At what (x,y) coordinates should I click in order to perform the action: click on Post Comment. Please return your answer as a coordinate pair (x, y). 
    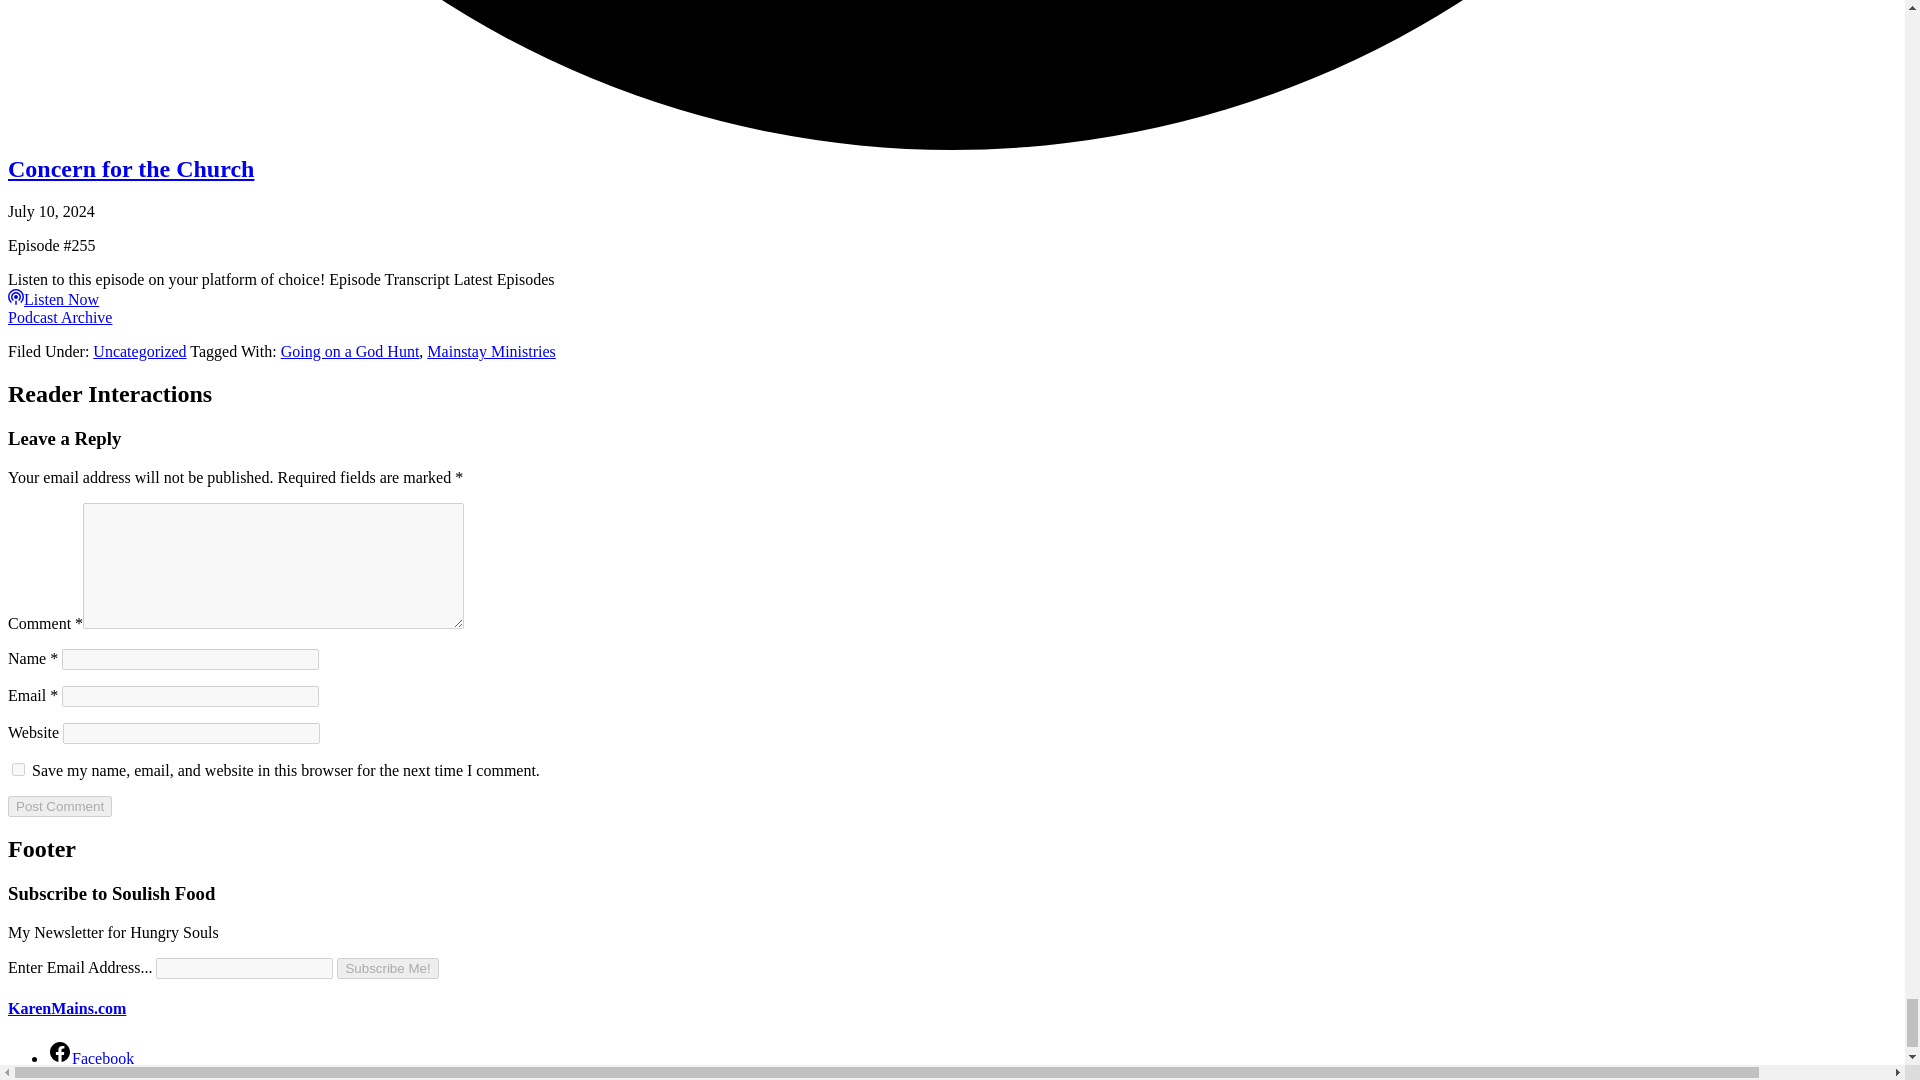
    Looking at the image, I should click on (59, 806).